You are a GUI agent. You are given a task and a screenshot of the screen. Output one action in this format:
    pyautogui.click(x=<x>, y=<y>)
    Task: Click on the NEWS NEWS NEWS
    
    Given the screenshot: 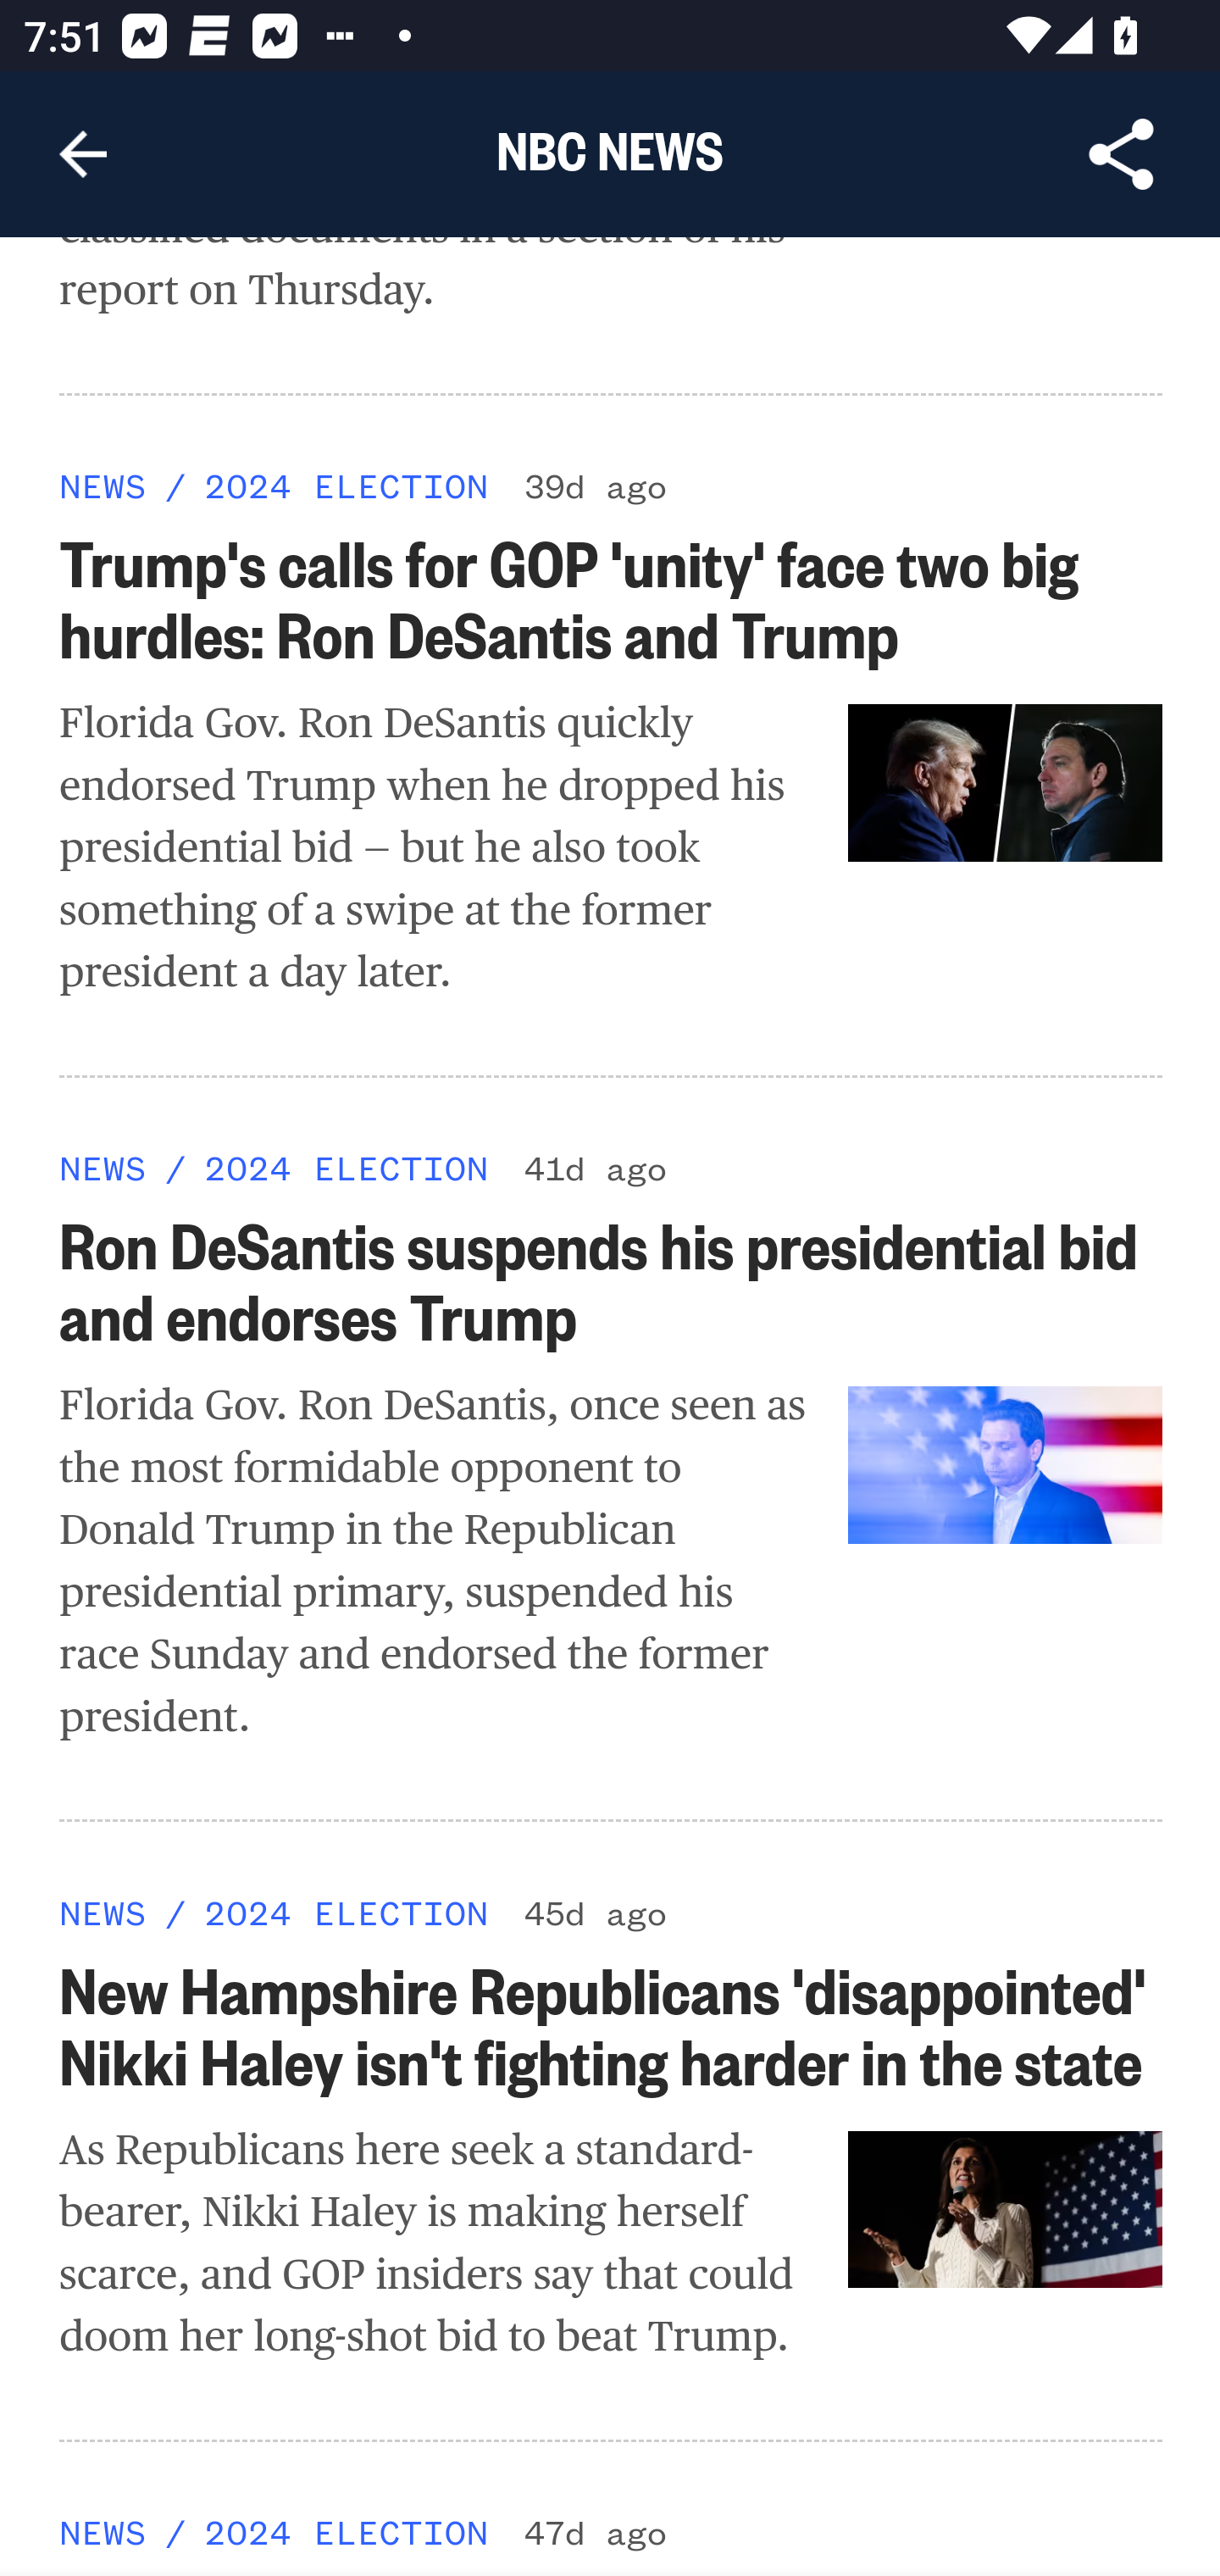 What is the action you would take?
    pyautogui.click(x=103, y=488)
    